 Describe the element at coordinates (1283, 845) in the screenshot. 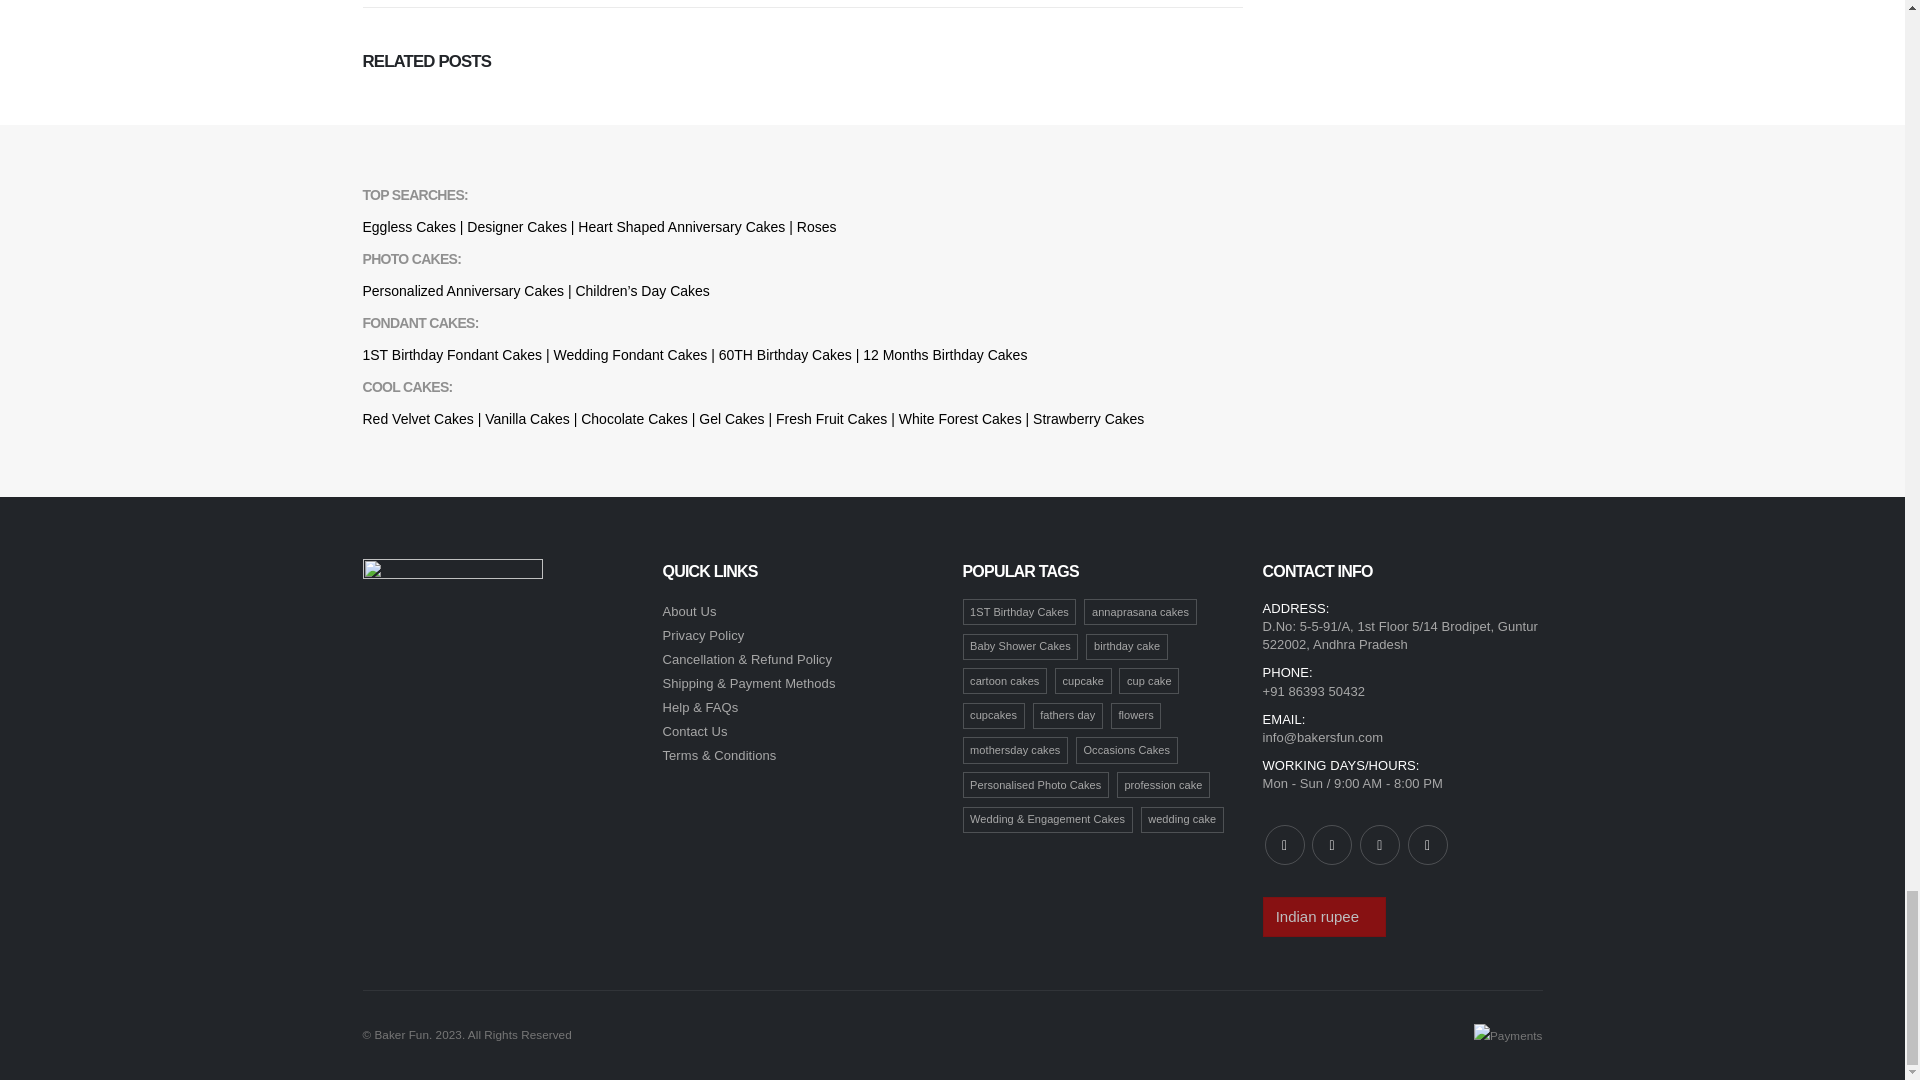

I see `Facebook` at that location.